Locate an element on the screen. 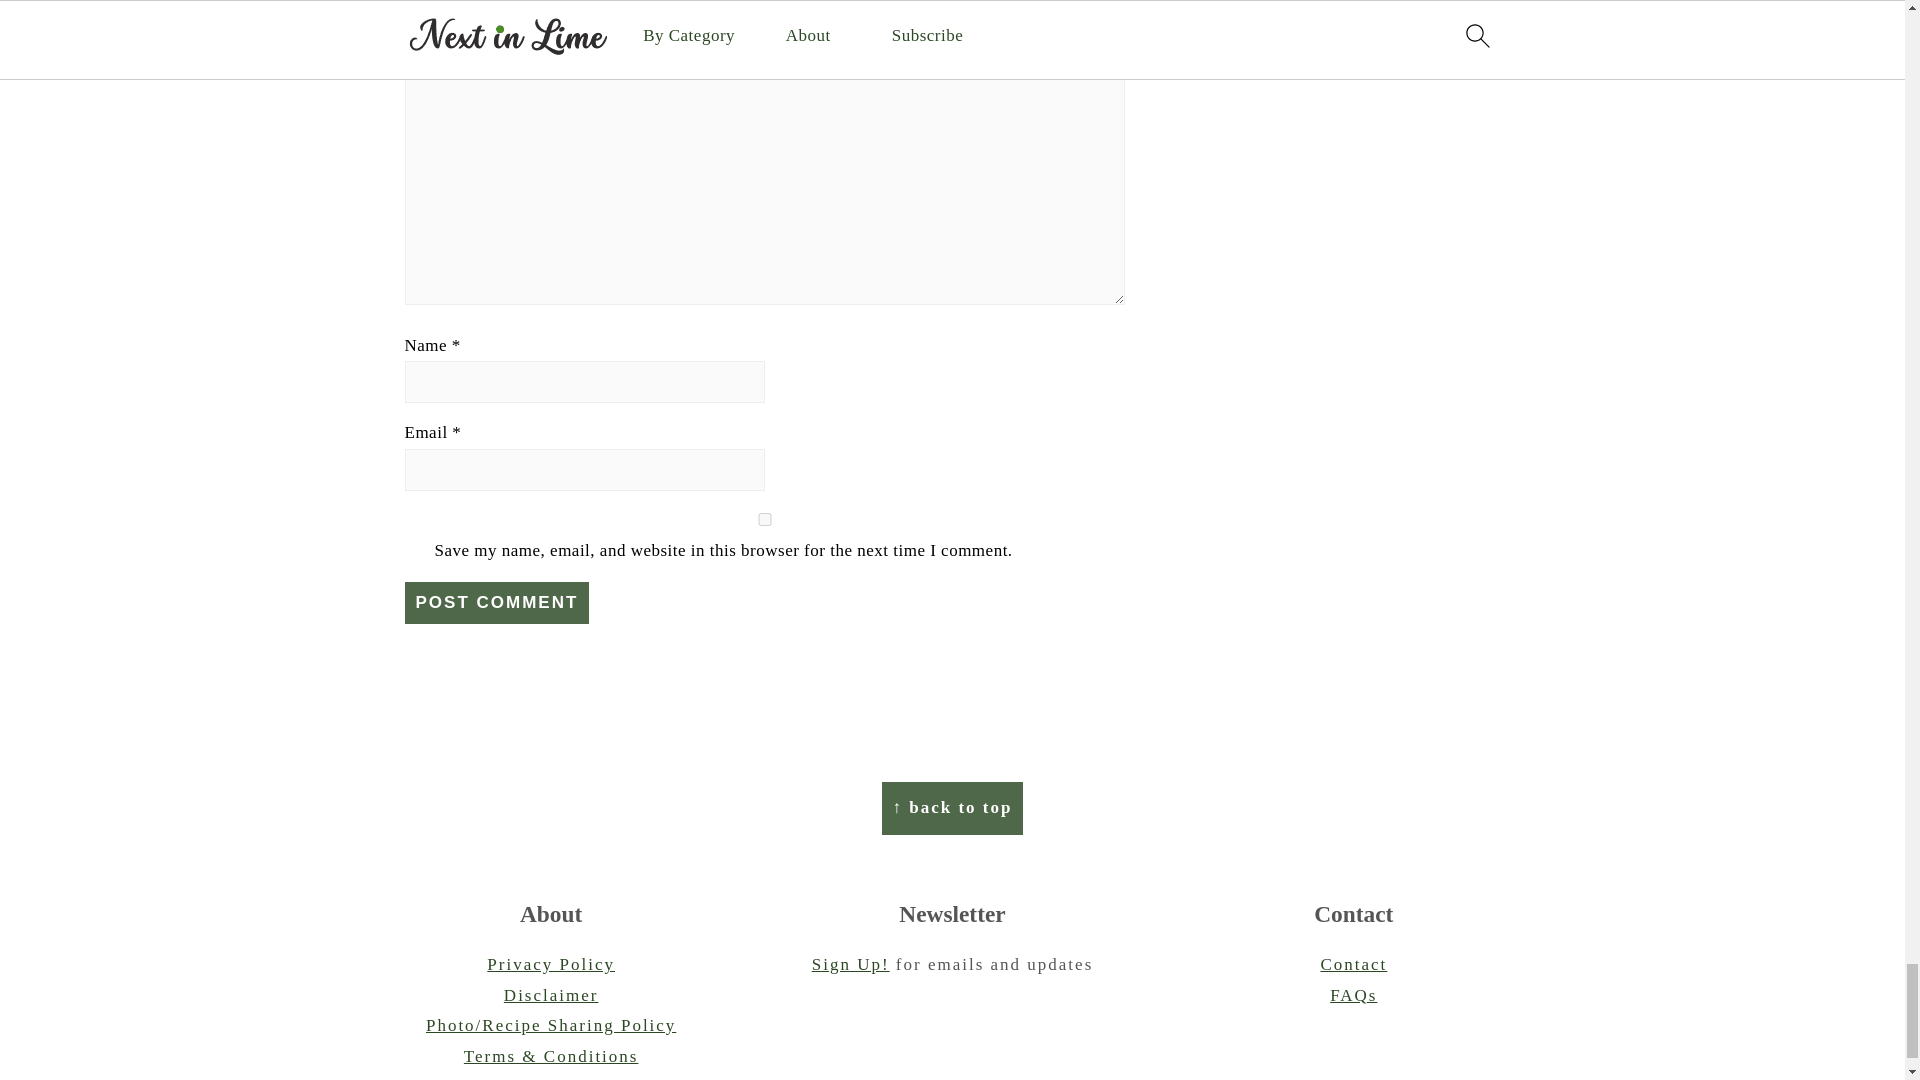  yes is located at coordinates (763, 519).